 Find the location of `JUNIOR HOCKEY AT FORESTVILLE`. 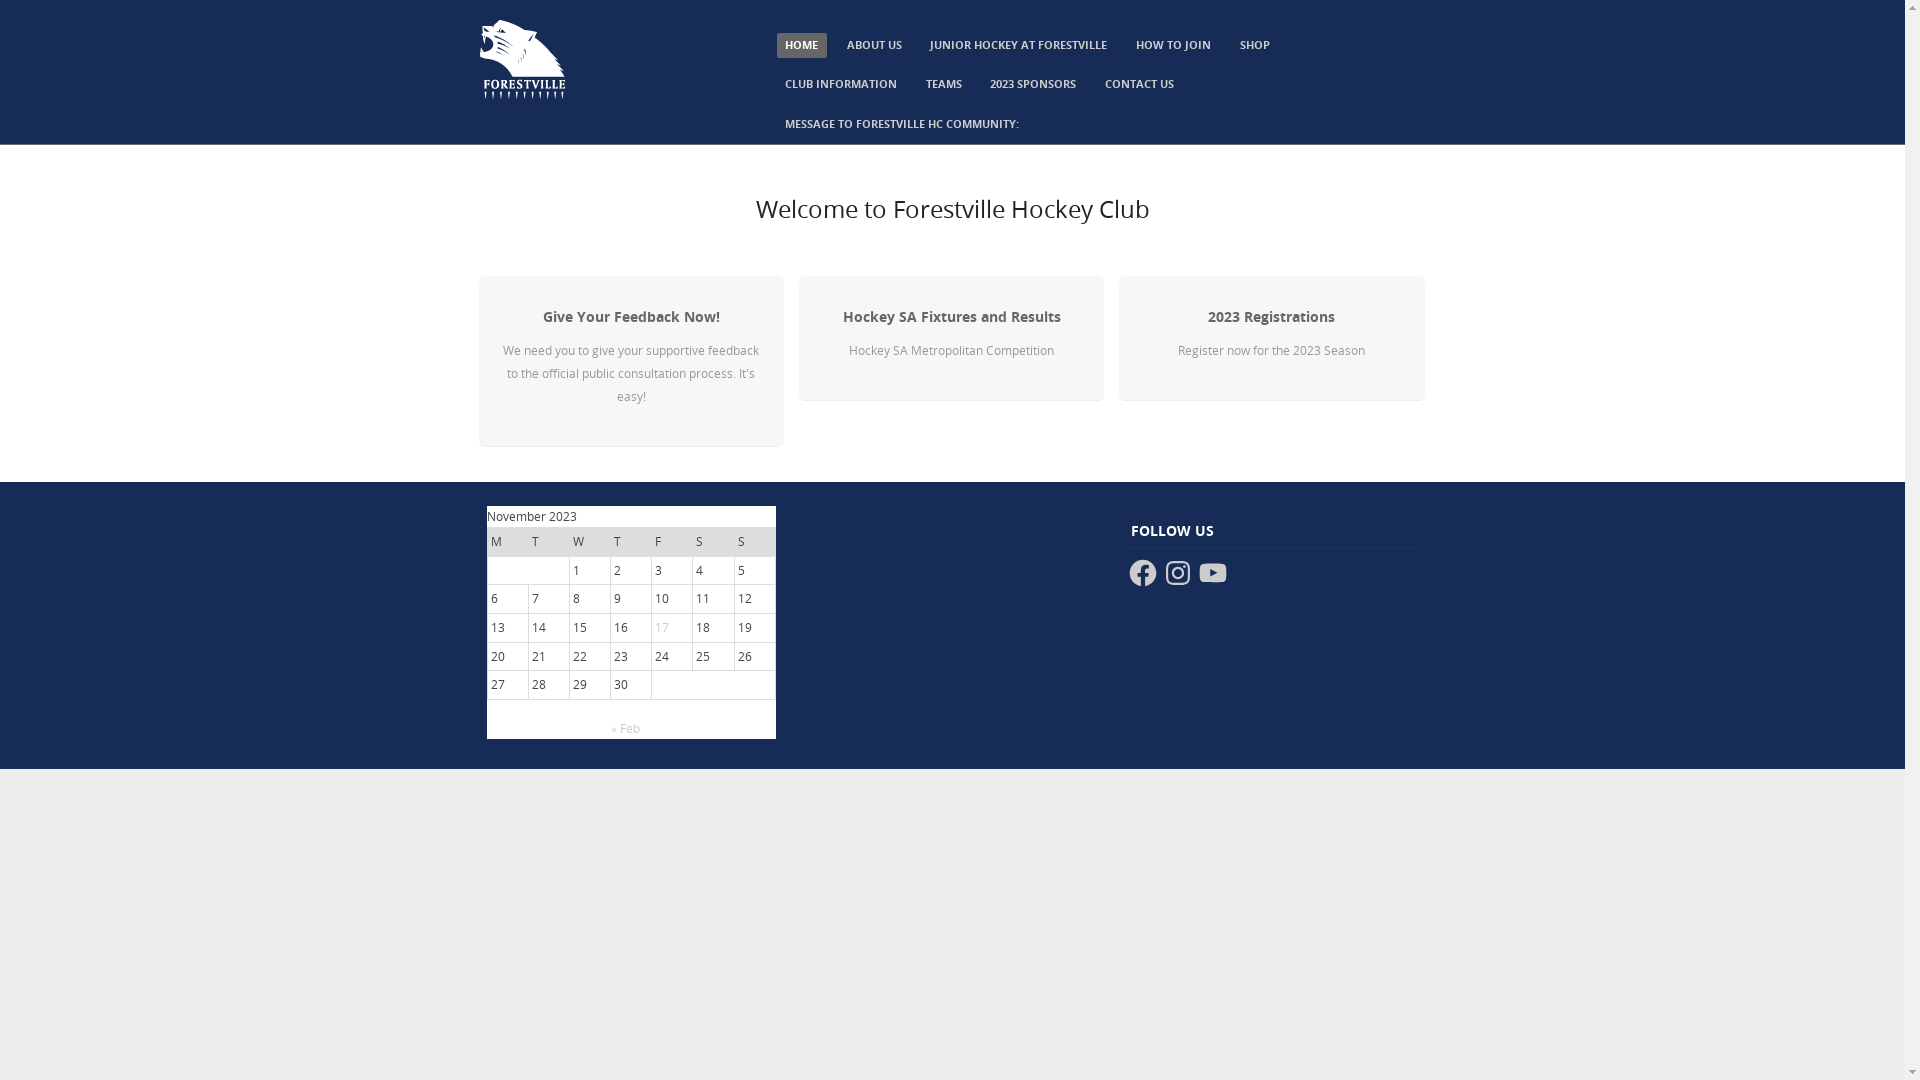

JUNIOR HOCKEY AT FORESTVILLE is located at coordinates (1020, 46).